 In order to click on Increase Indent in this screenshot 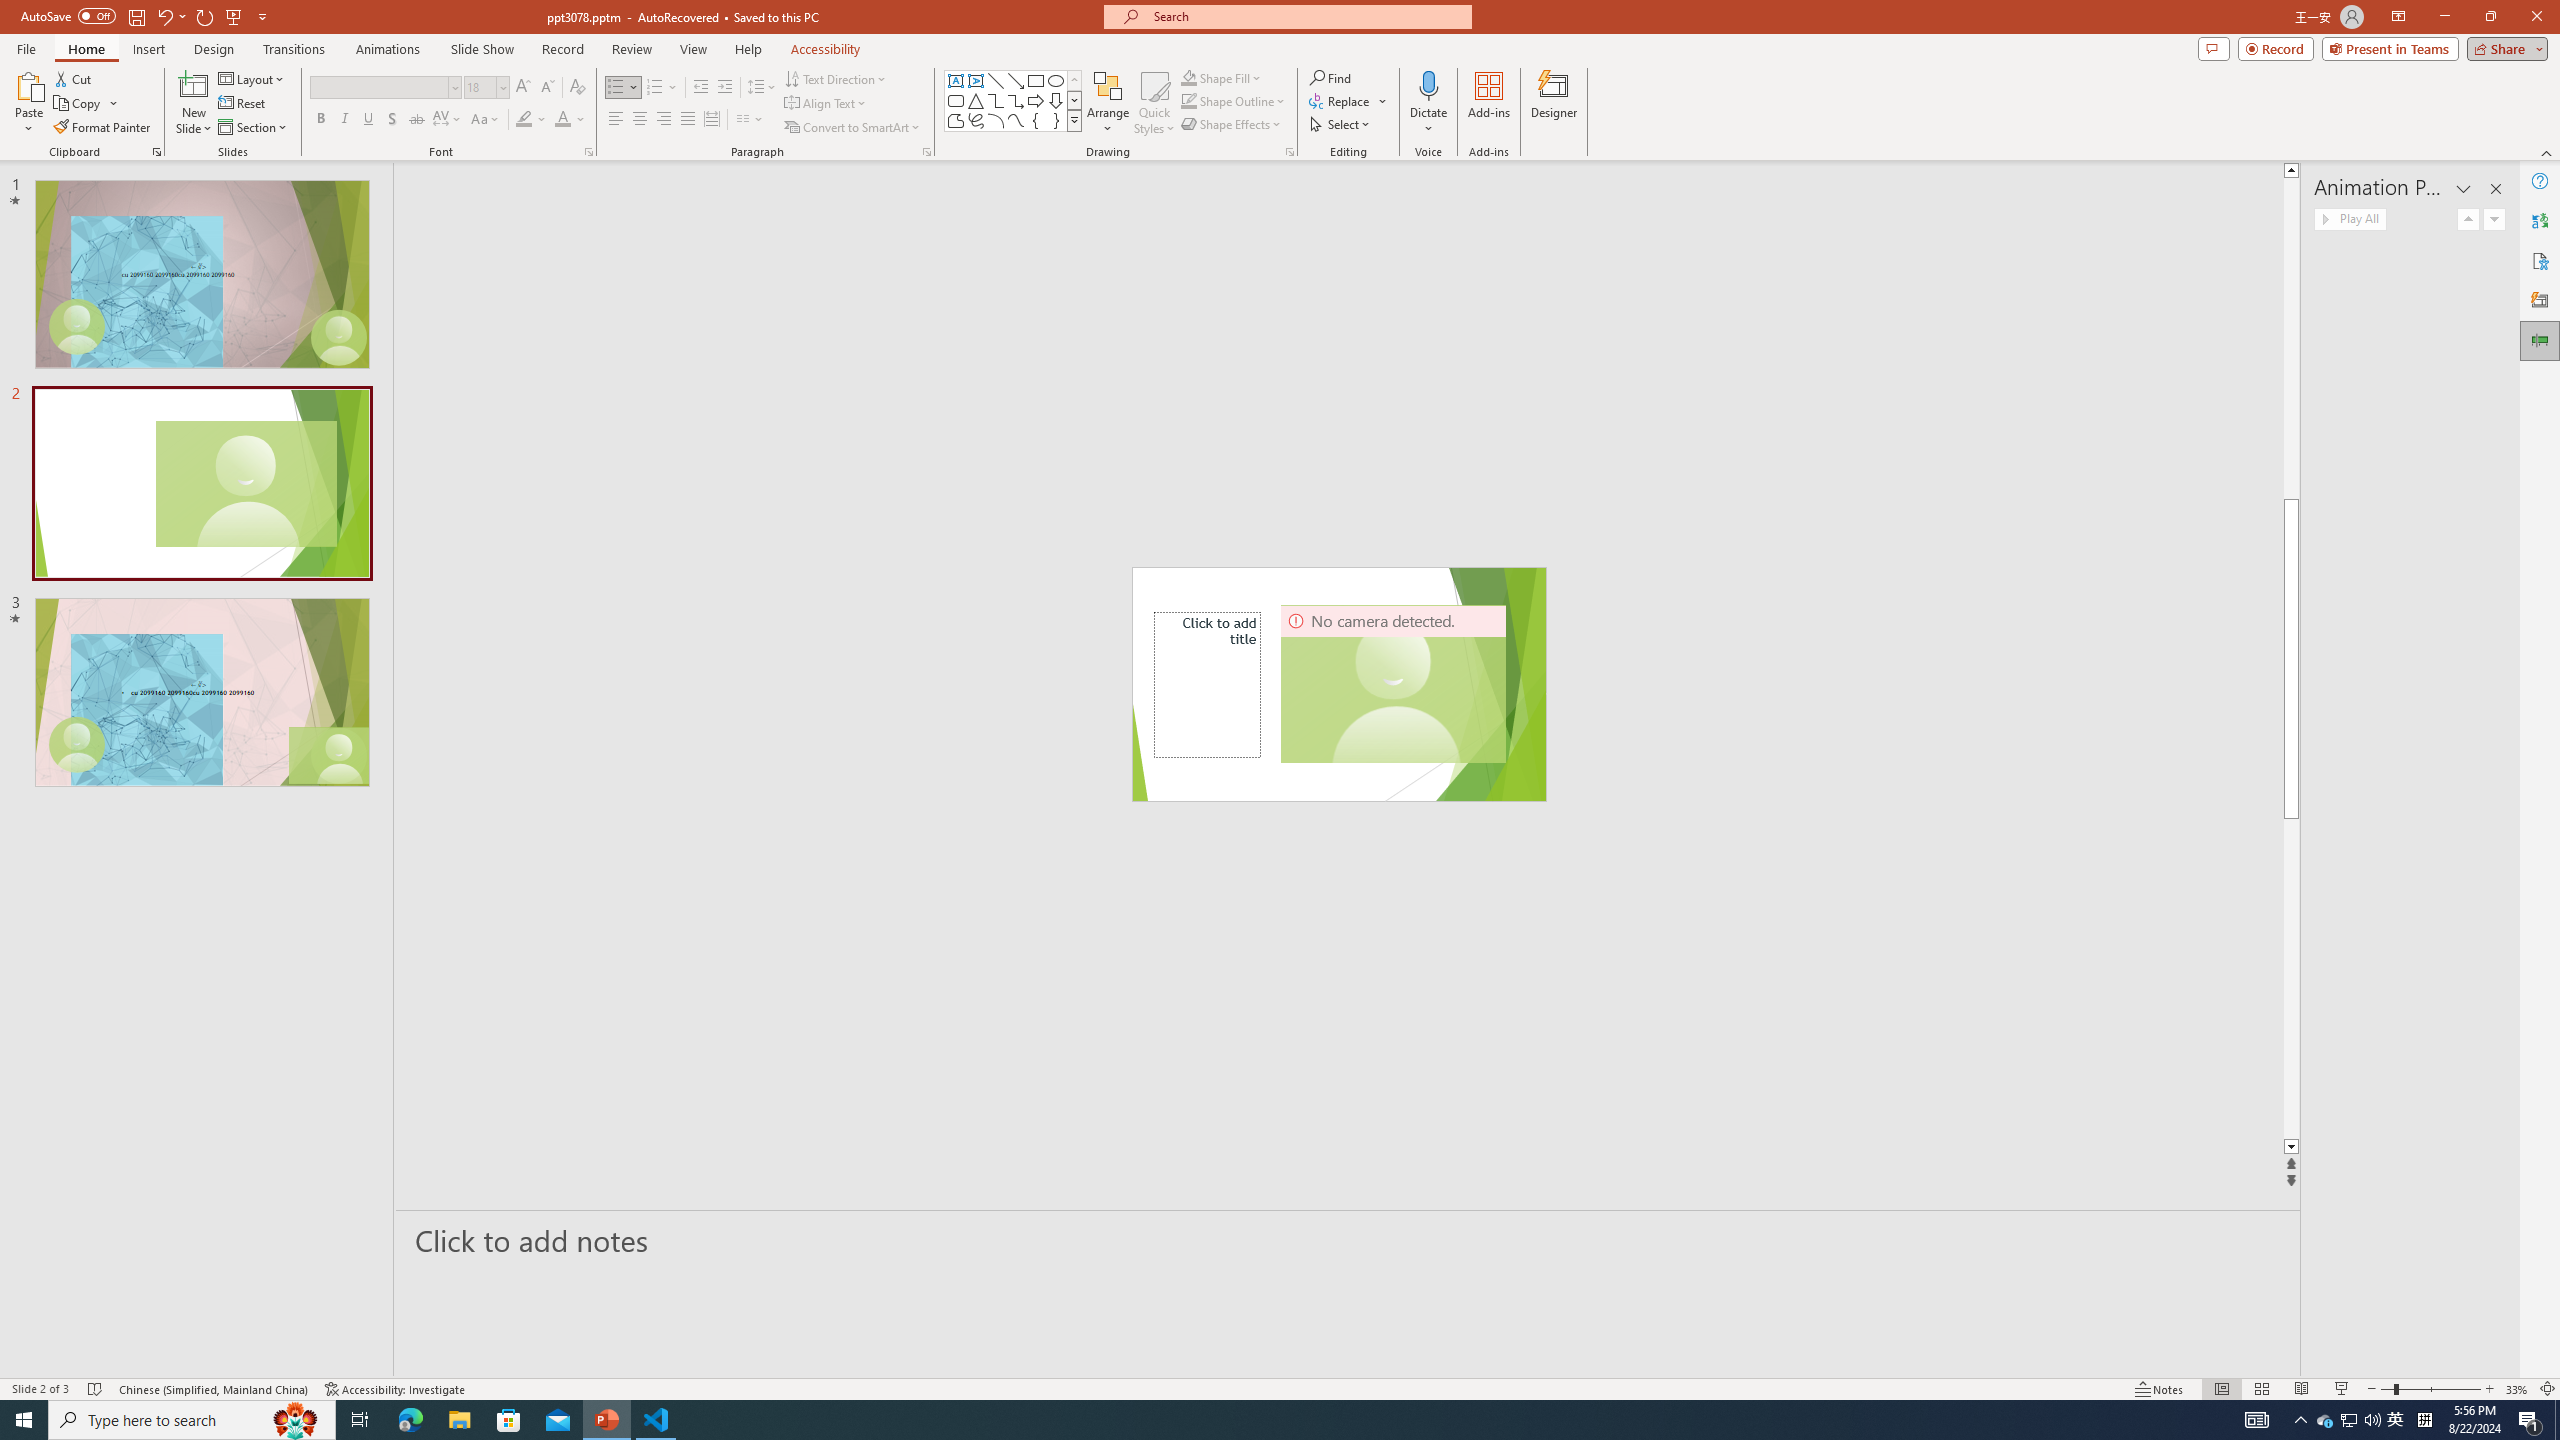, I will do `click(726, 88)`.